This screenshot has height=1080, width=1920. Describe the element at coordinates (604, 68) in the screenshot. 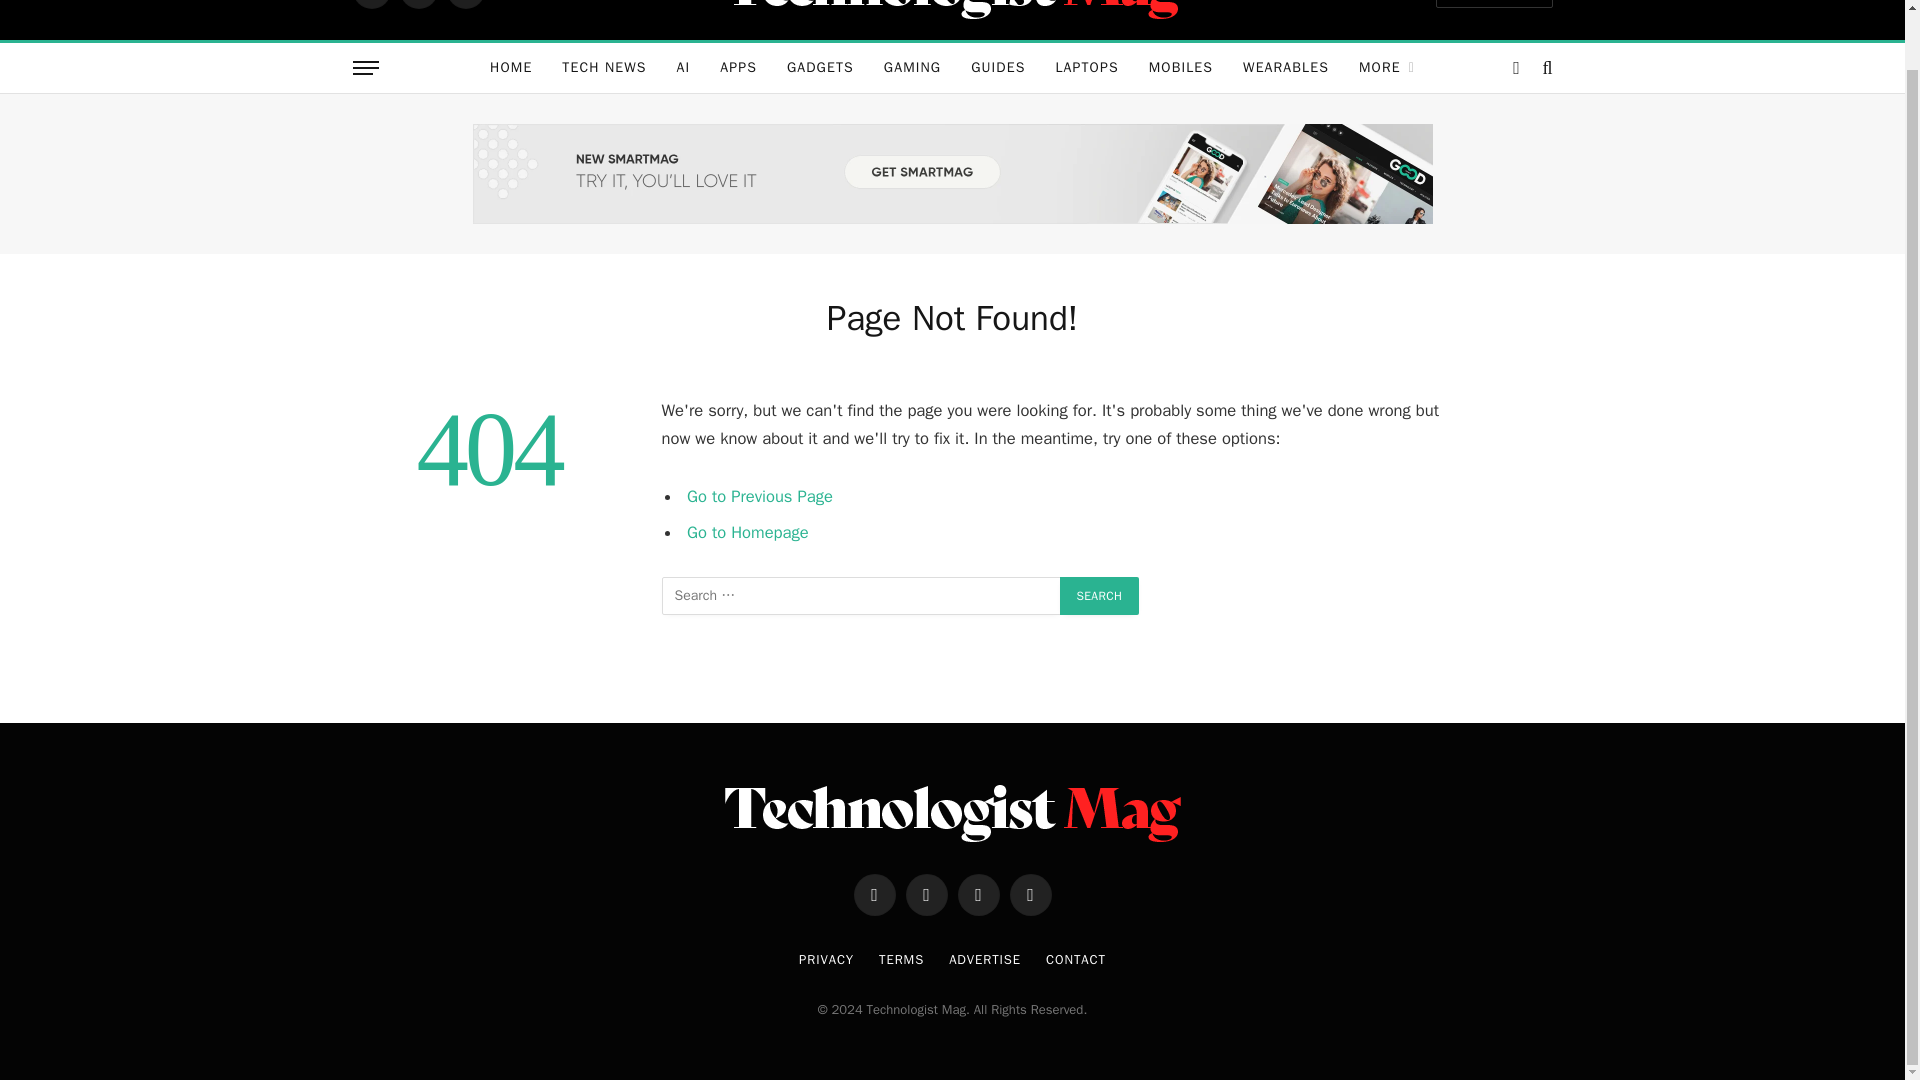

I see `TECH NEWS` at that location.